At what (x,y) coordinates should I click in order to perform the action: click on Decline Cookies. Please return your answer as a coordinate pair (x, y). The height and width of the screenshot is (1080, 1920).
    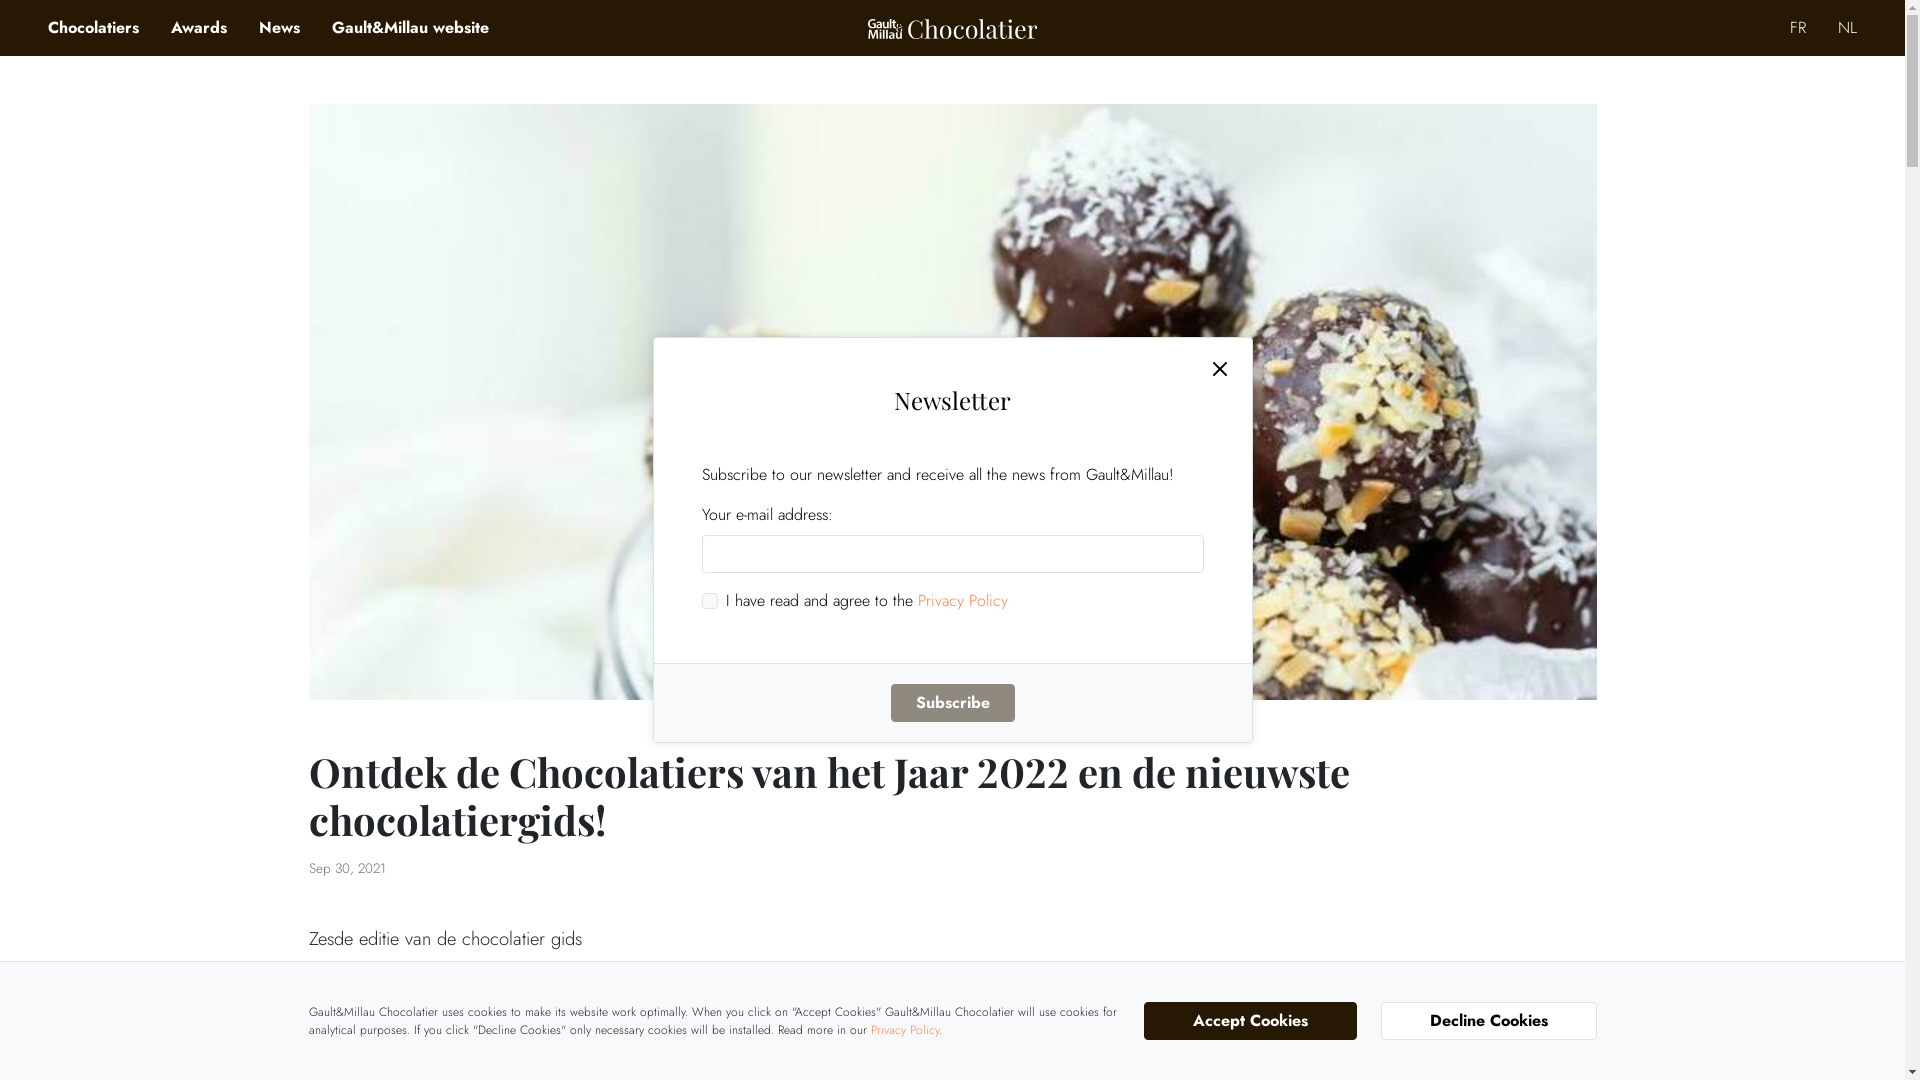
    Looking at the image, I should click on (1488, 1021).